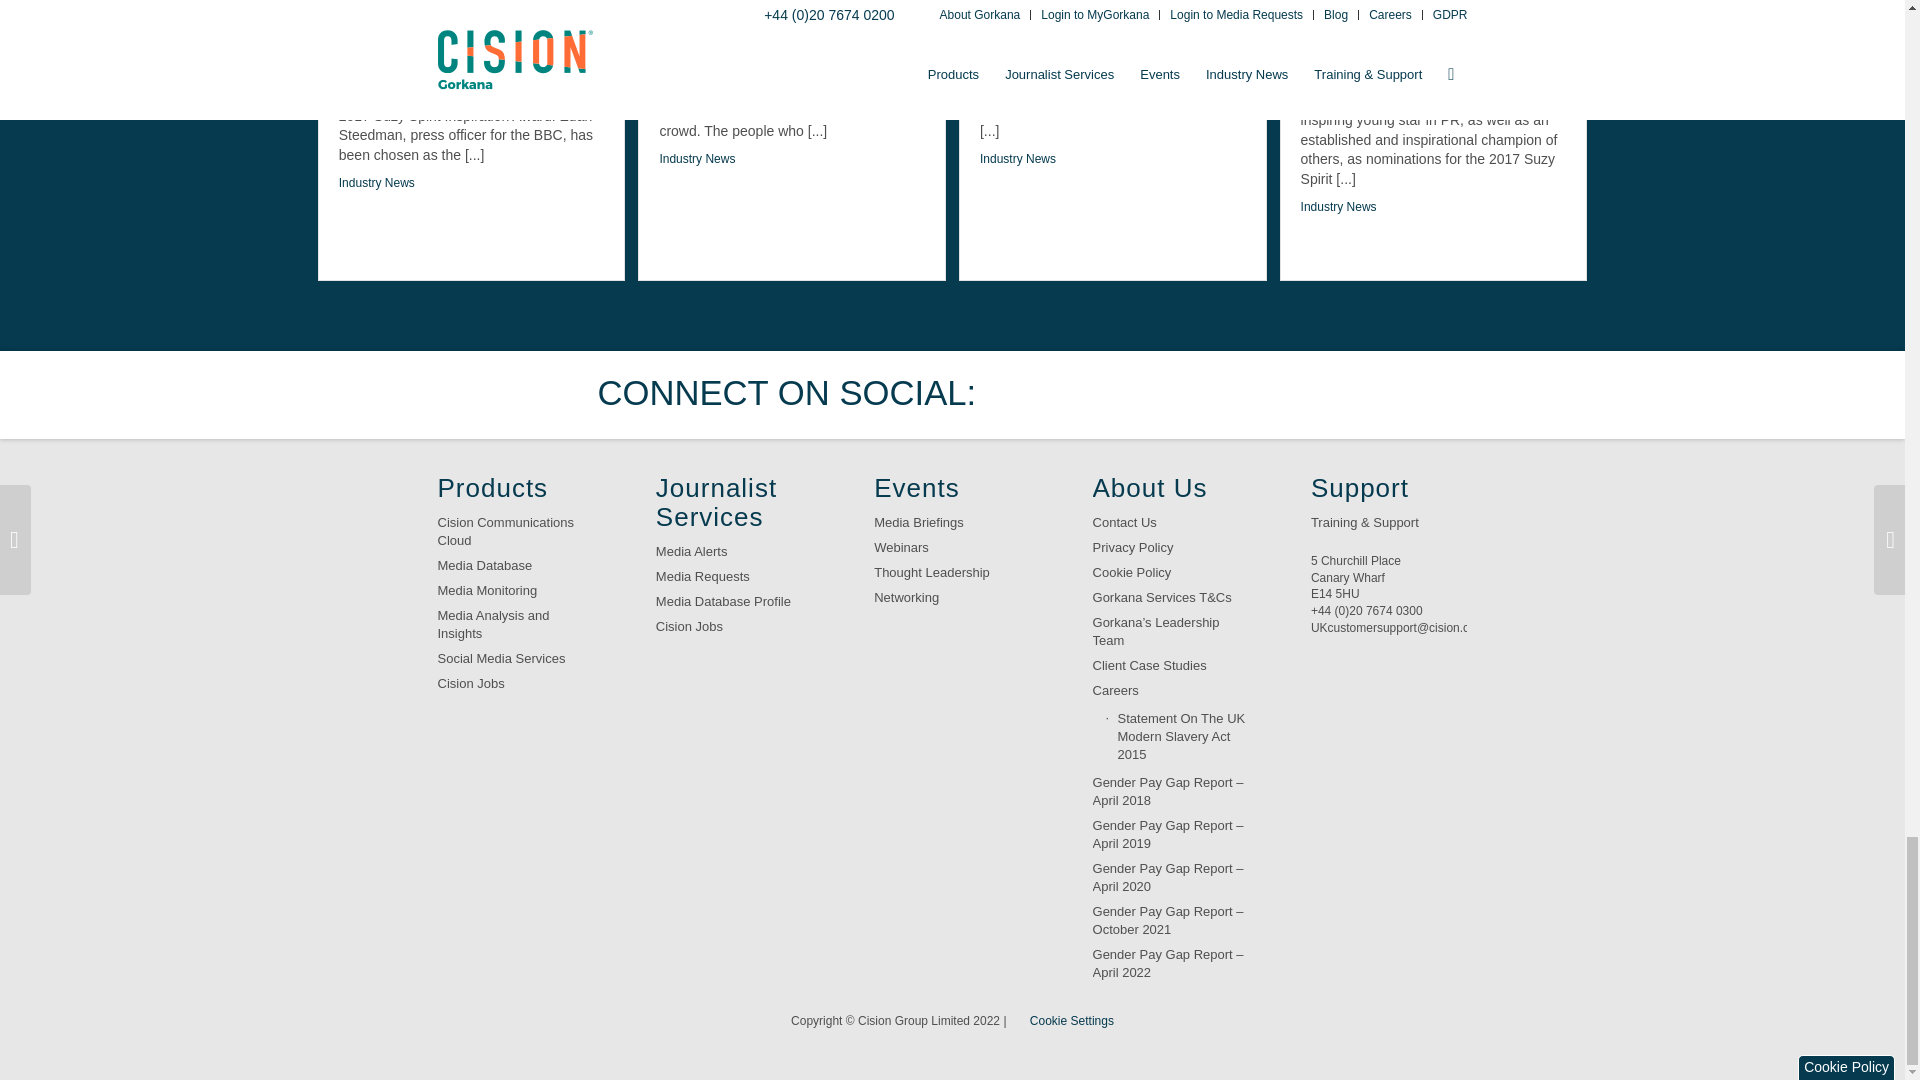 The width and height of the screenshot is (1920, 1080). What do you see at coordinates (1274, 394) in the screenshot?
I see `connect on Instagram` at bounding box center [1274, 394].